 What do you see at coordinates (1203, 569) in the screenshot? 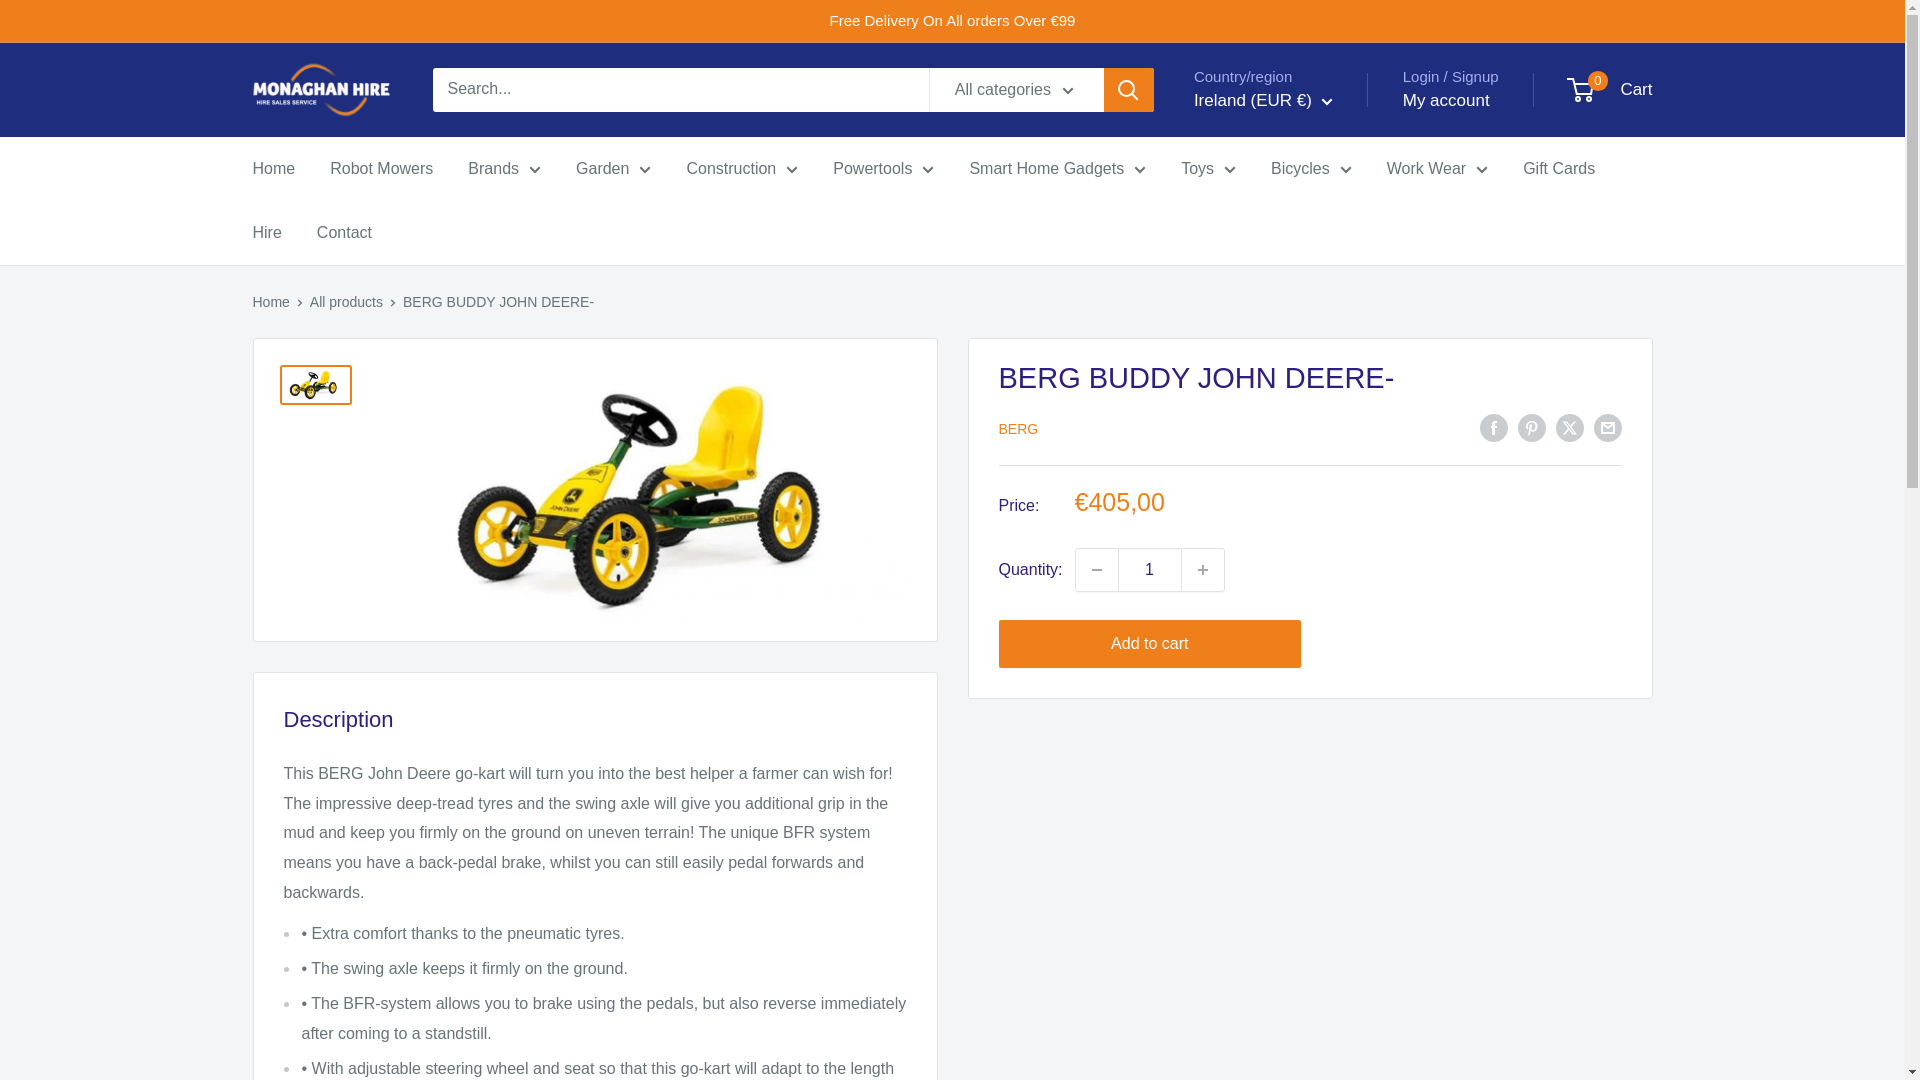
I see `Increase quantity by 1` at bounding box center [1203, 569].